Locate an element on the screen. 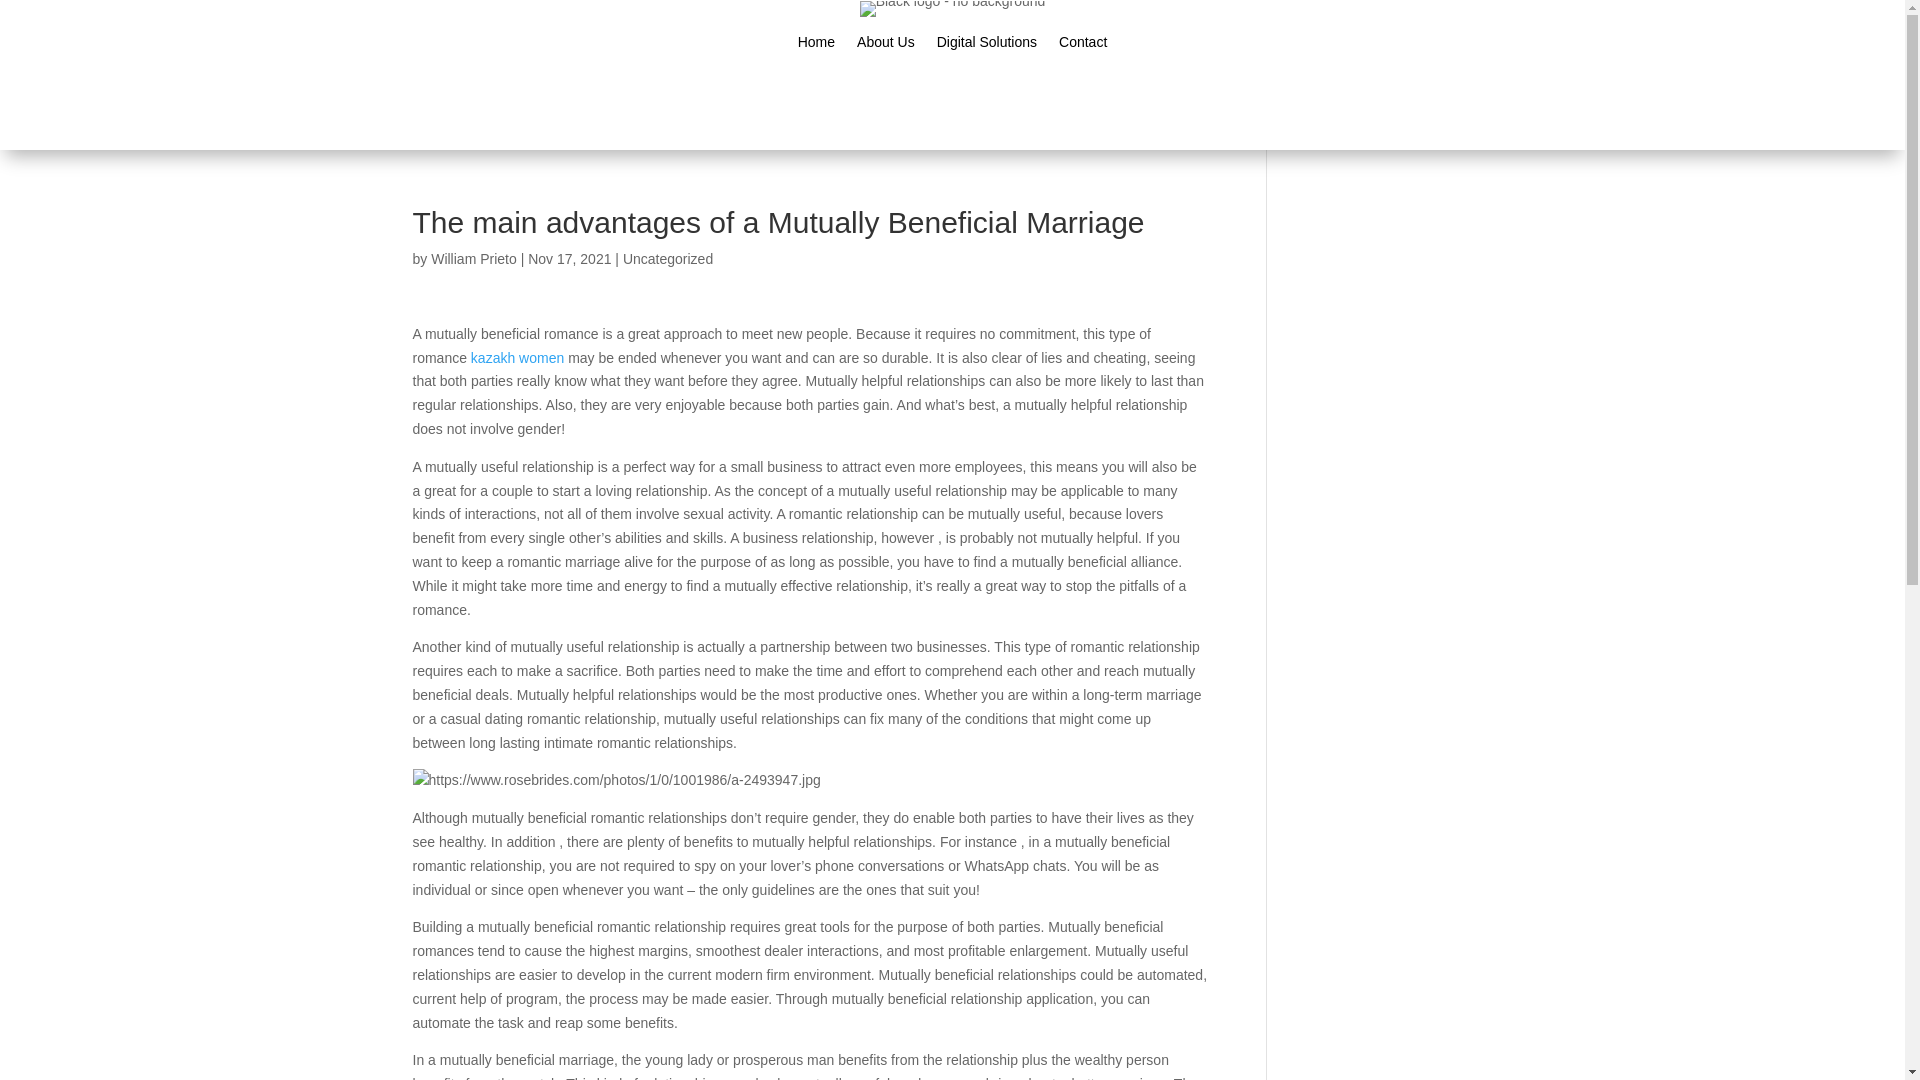 The image size is (1920, 1080). Posts by William Prieto is located at coordinates (473, 258).